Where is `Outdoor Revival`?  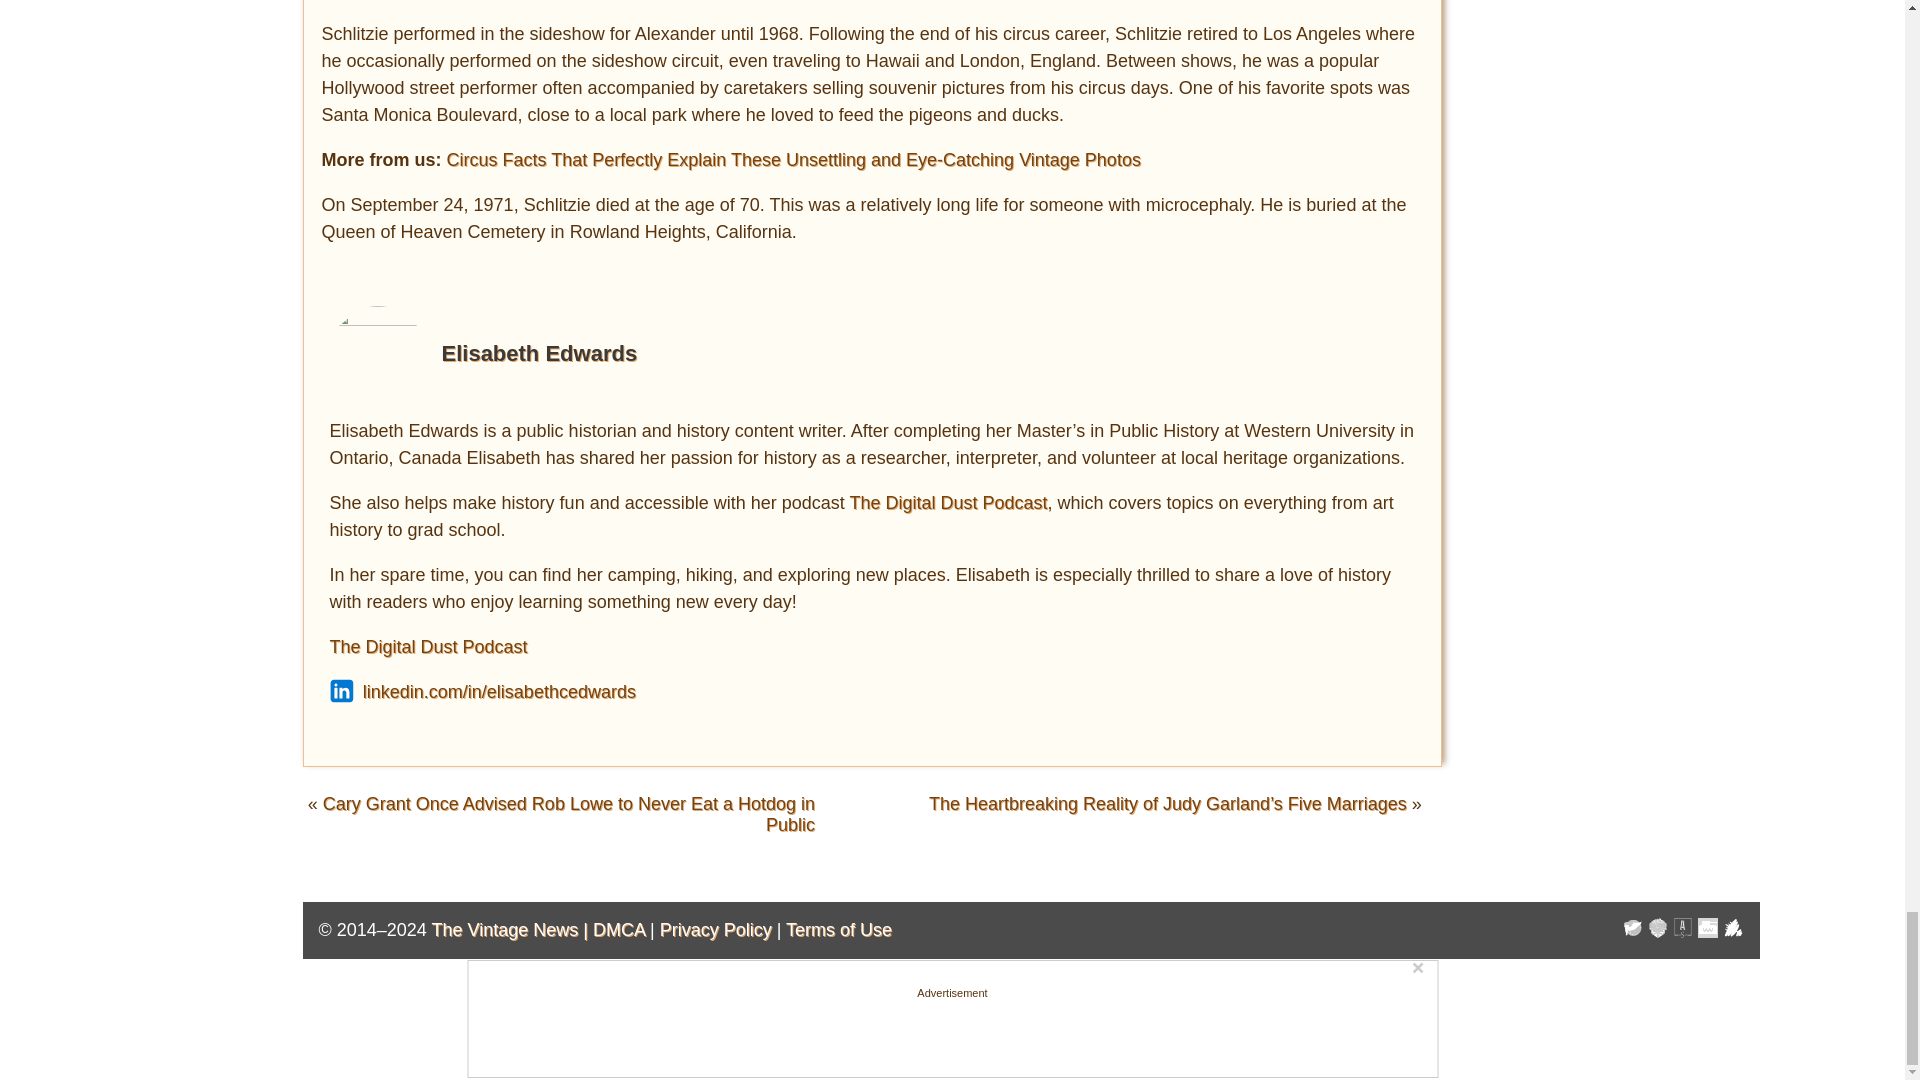
Outdoor Revival is located at coordinates (1658, 930).